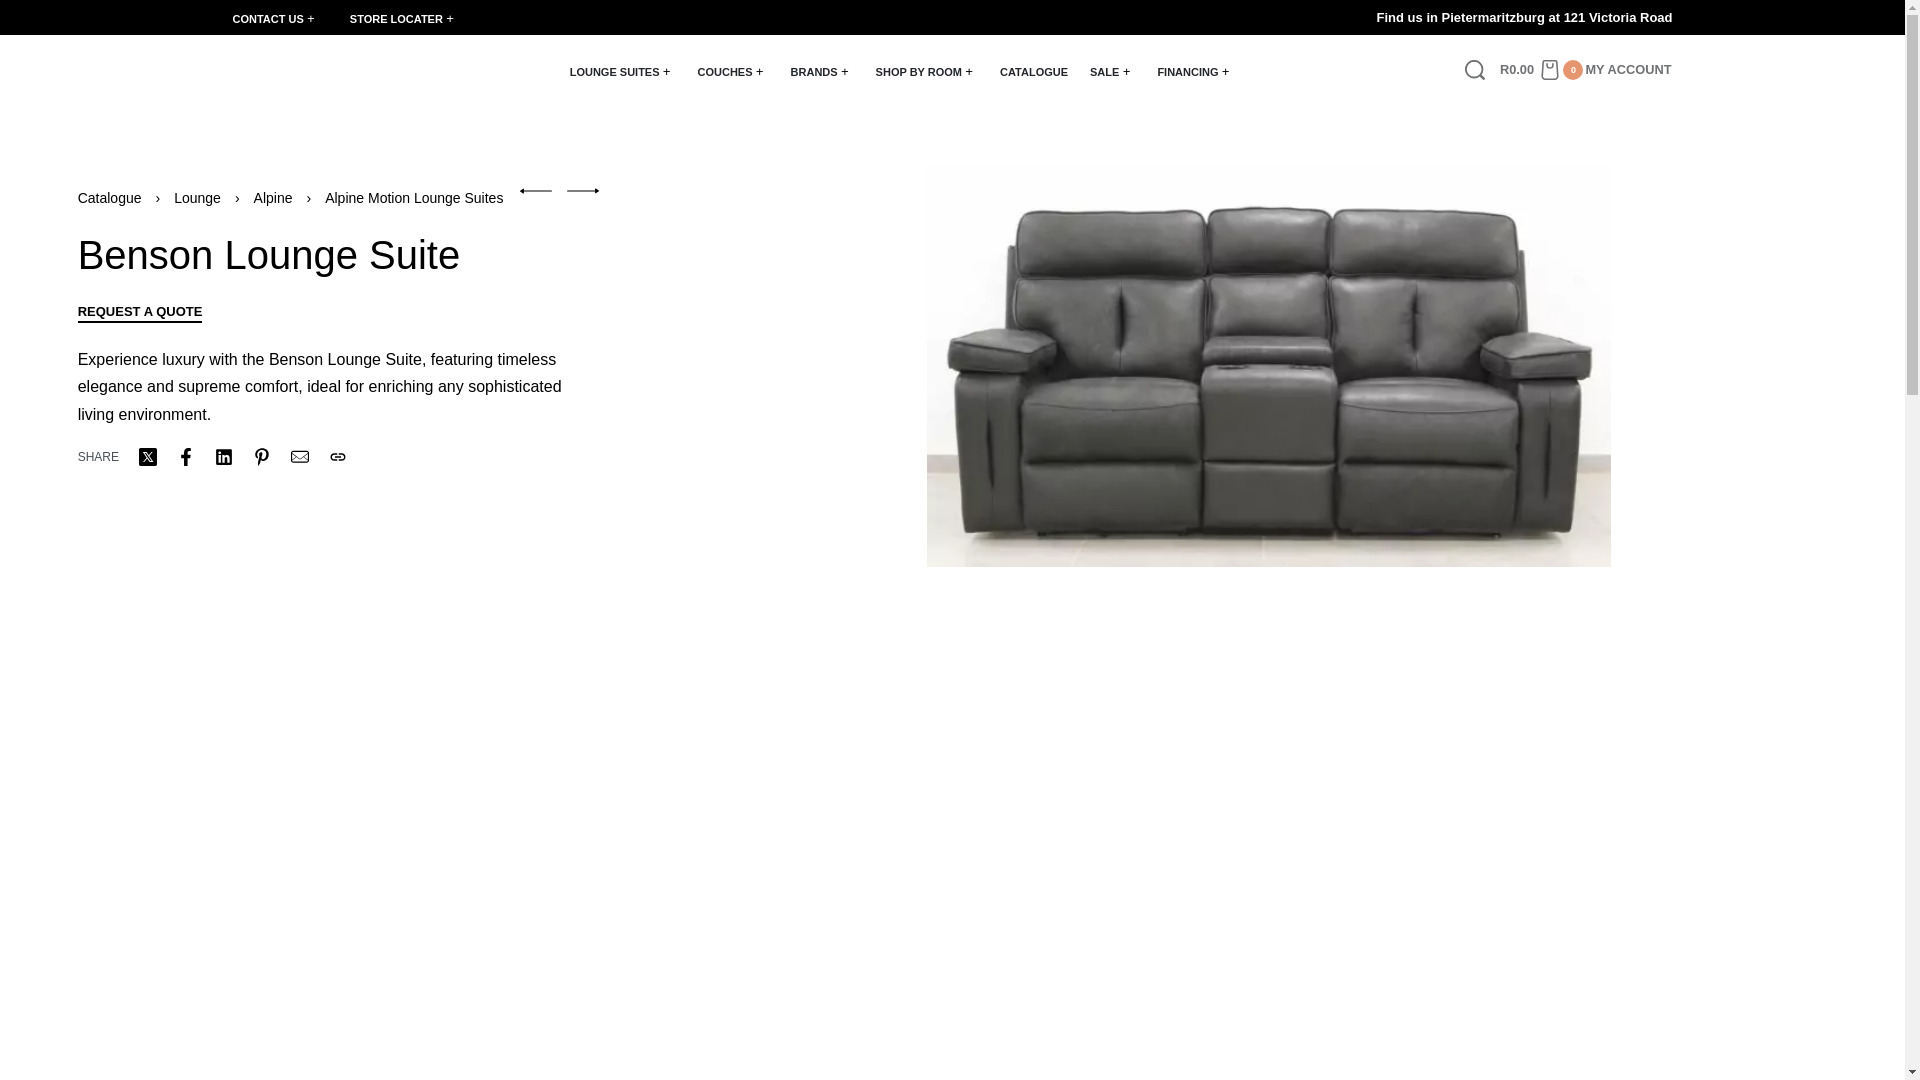 The image size is (1920, 1080). Describe the element at coordinates (404, 19) in the screenshot. I see `STORE LOCATER` at that location.